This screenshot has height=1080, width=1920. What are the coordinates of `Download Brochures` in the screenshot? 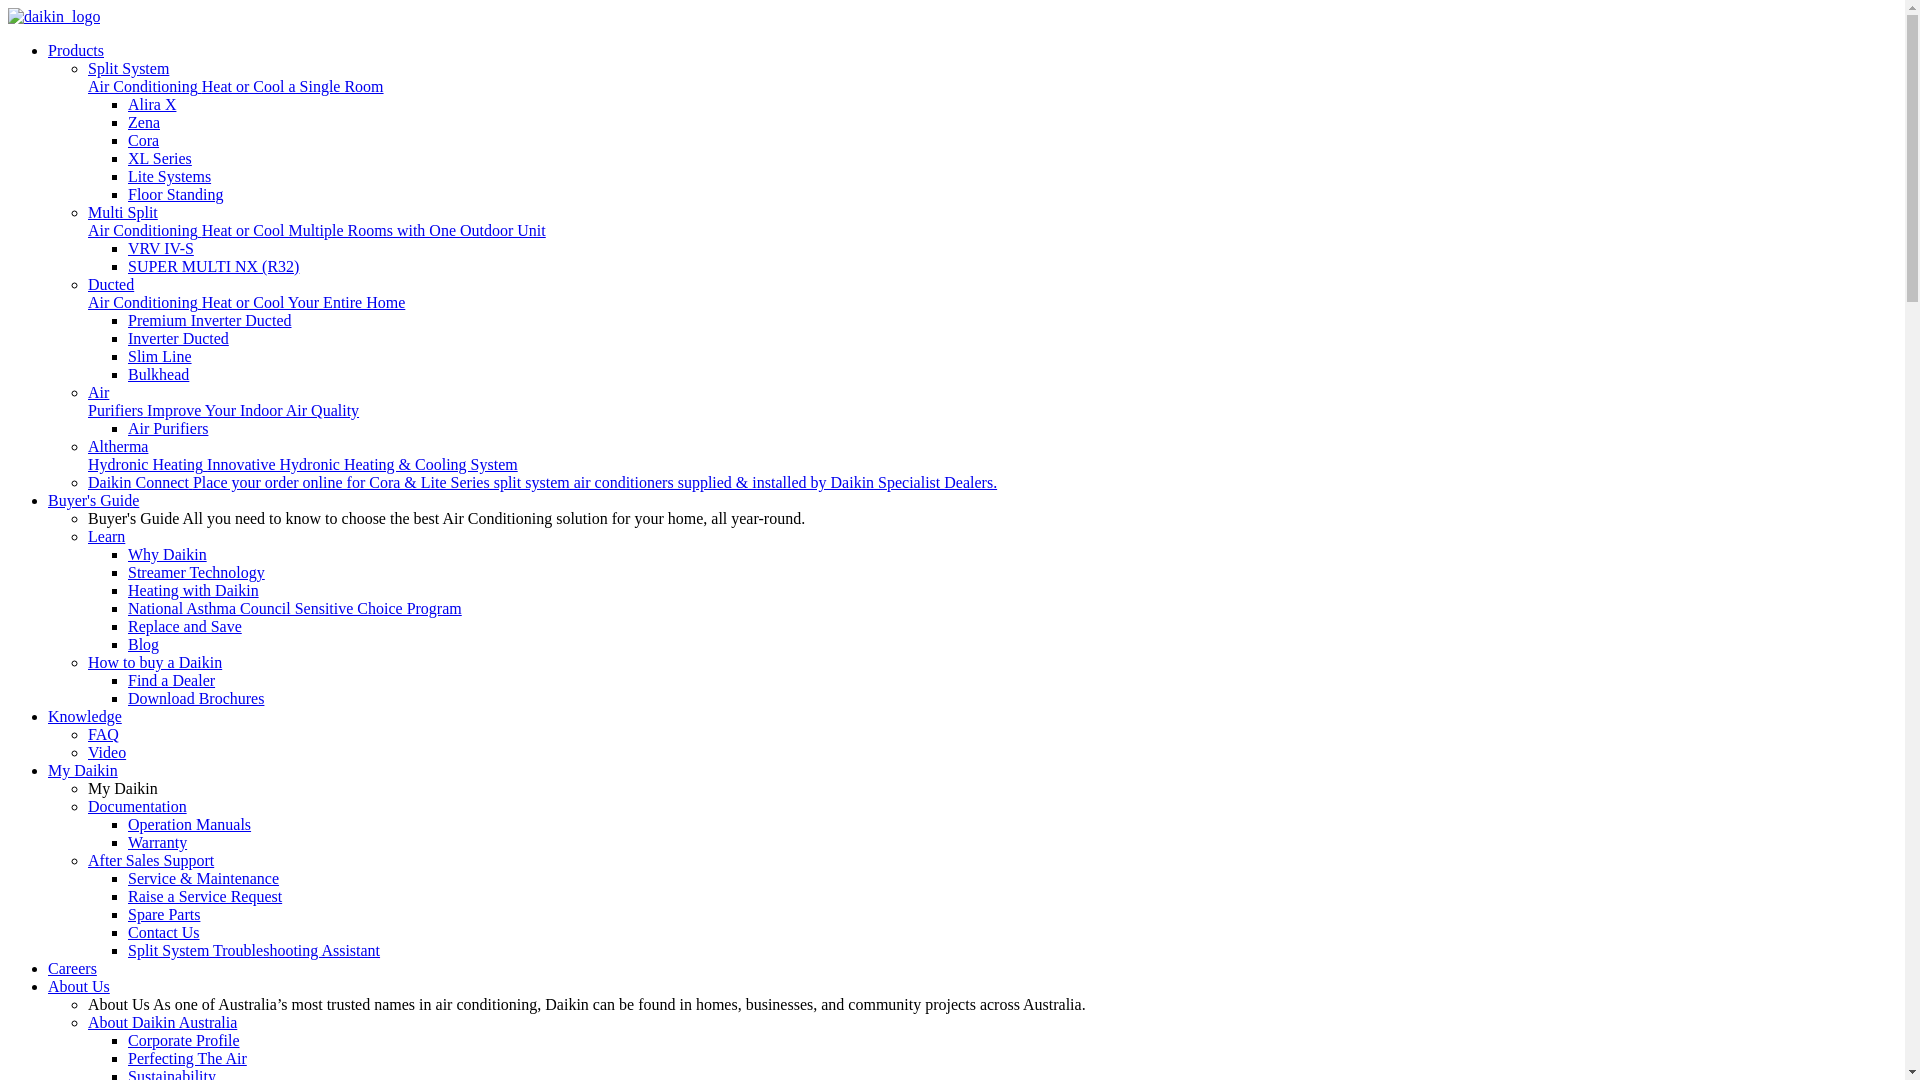 It's located at (196, 698).